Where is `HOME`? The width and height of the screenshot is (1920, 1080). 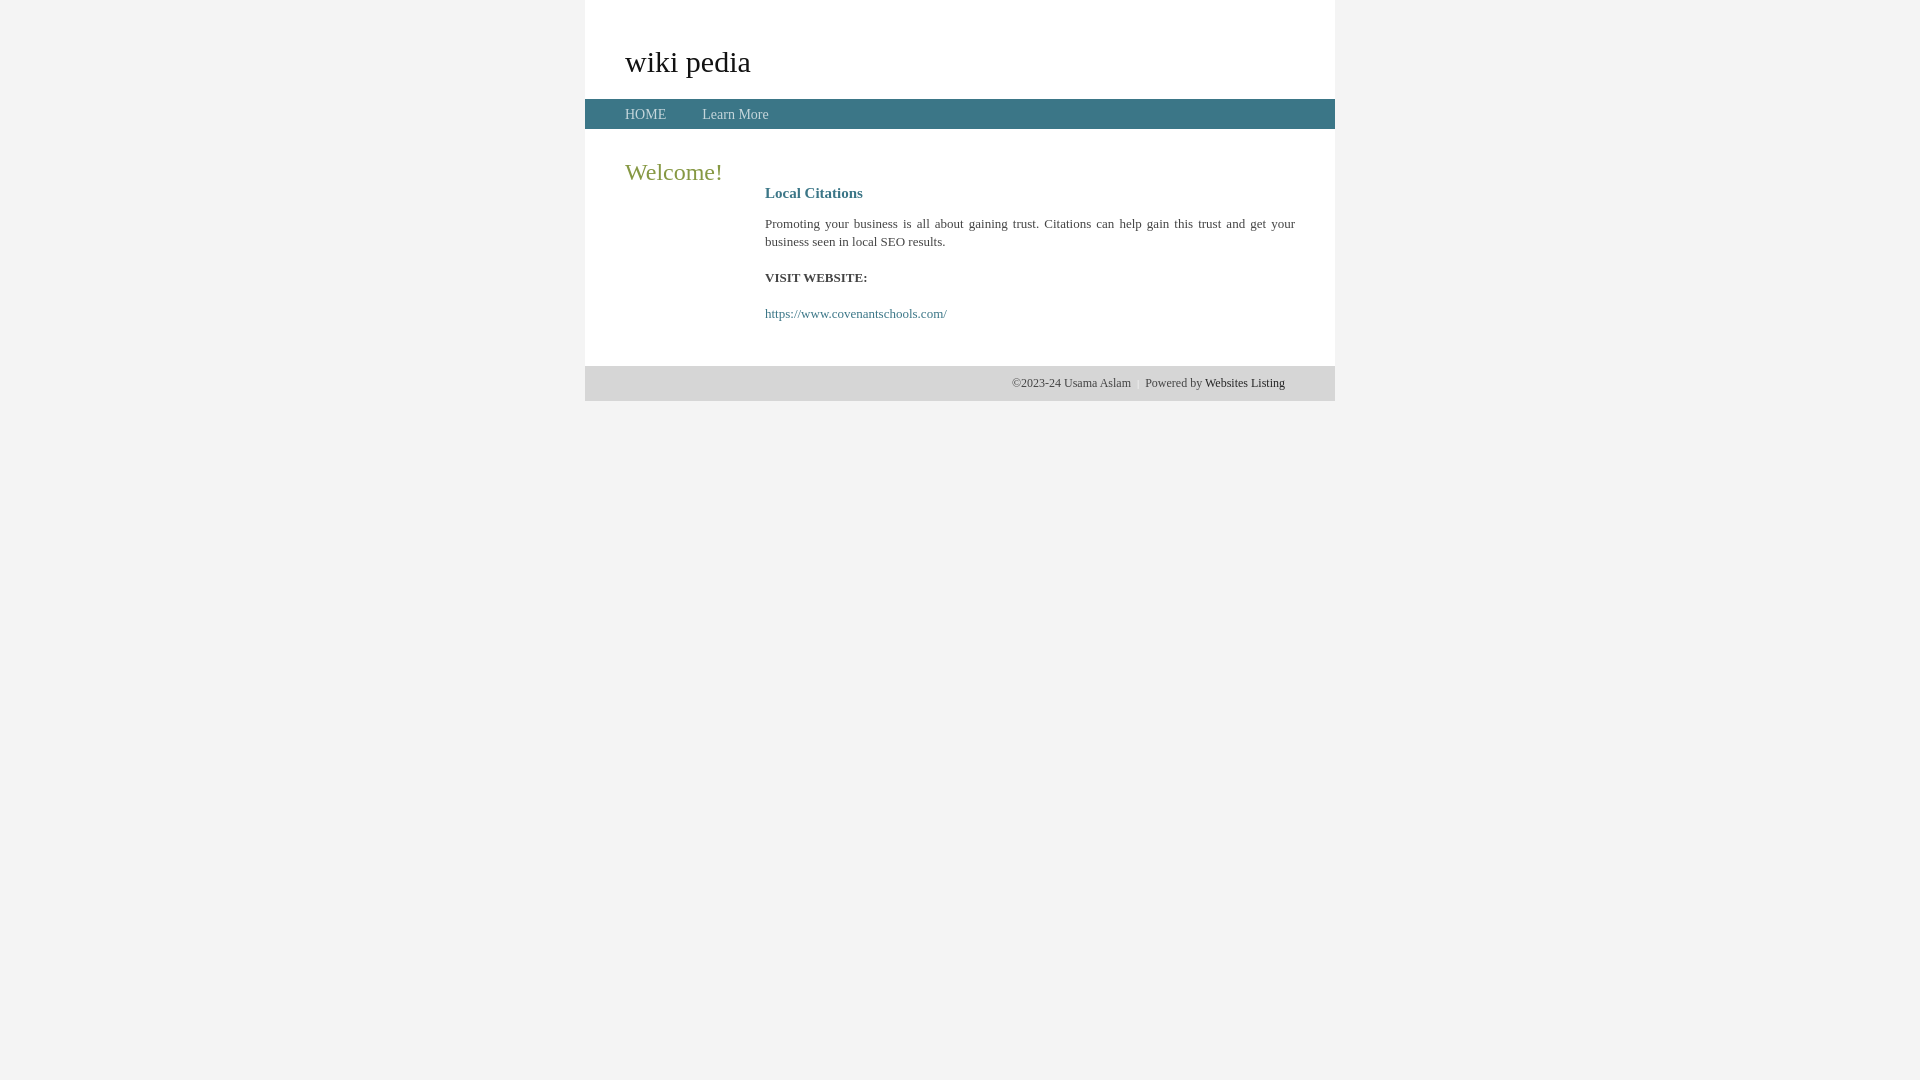 HOME is located at coordinates (646, 114).